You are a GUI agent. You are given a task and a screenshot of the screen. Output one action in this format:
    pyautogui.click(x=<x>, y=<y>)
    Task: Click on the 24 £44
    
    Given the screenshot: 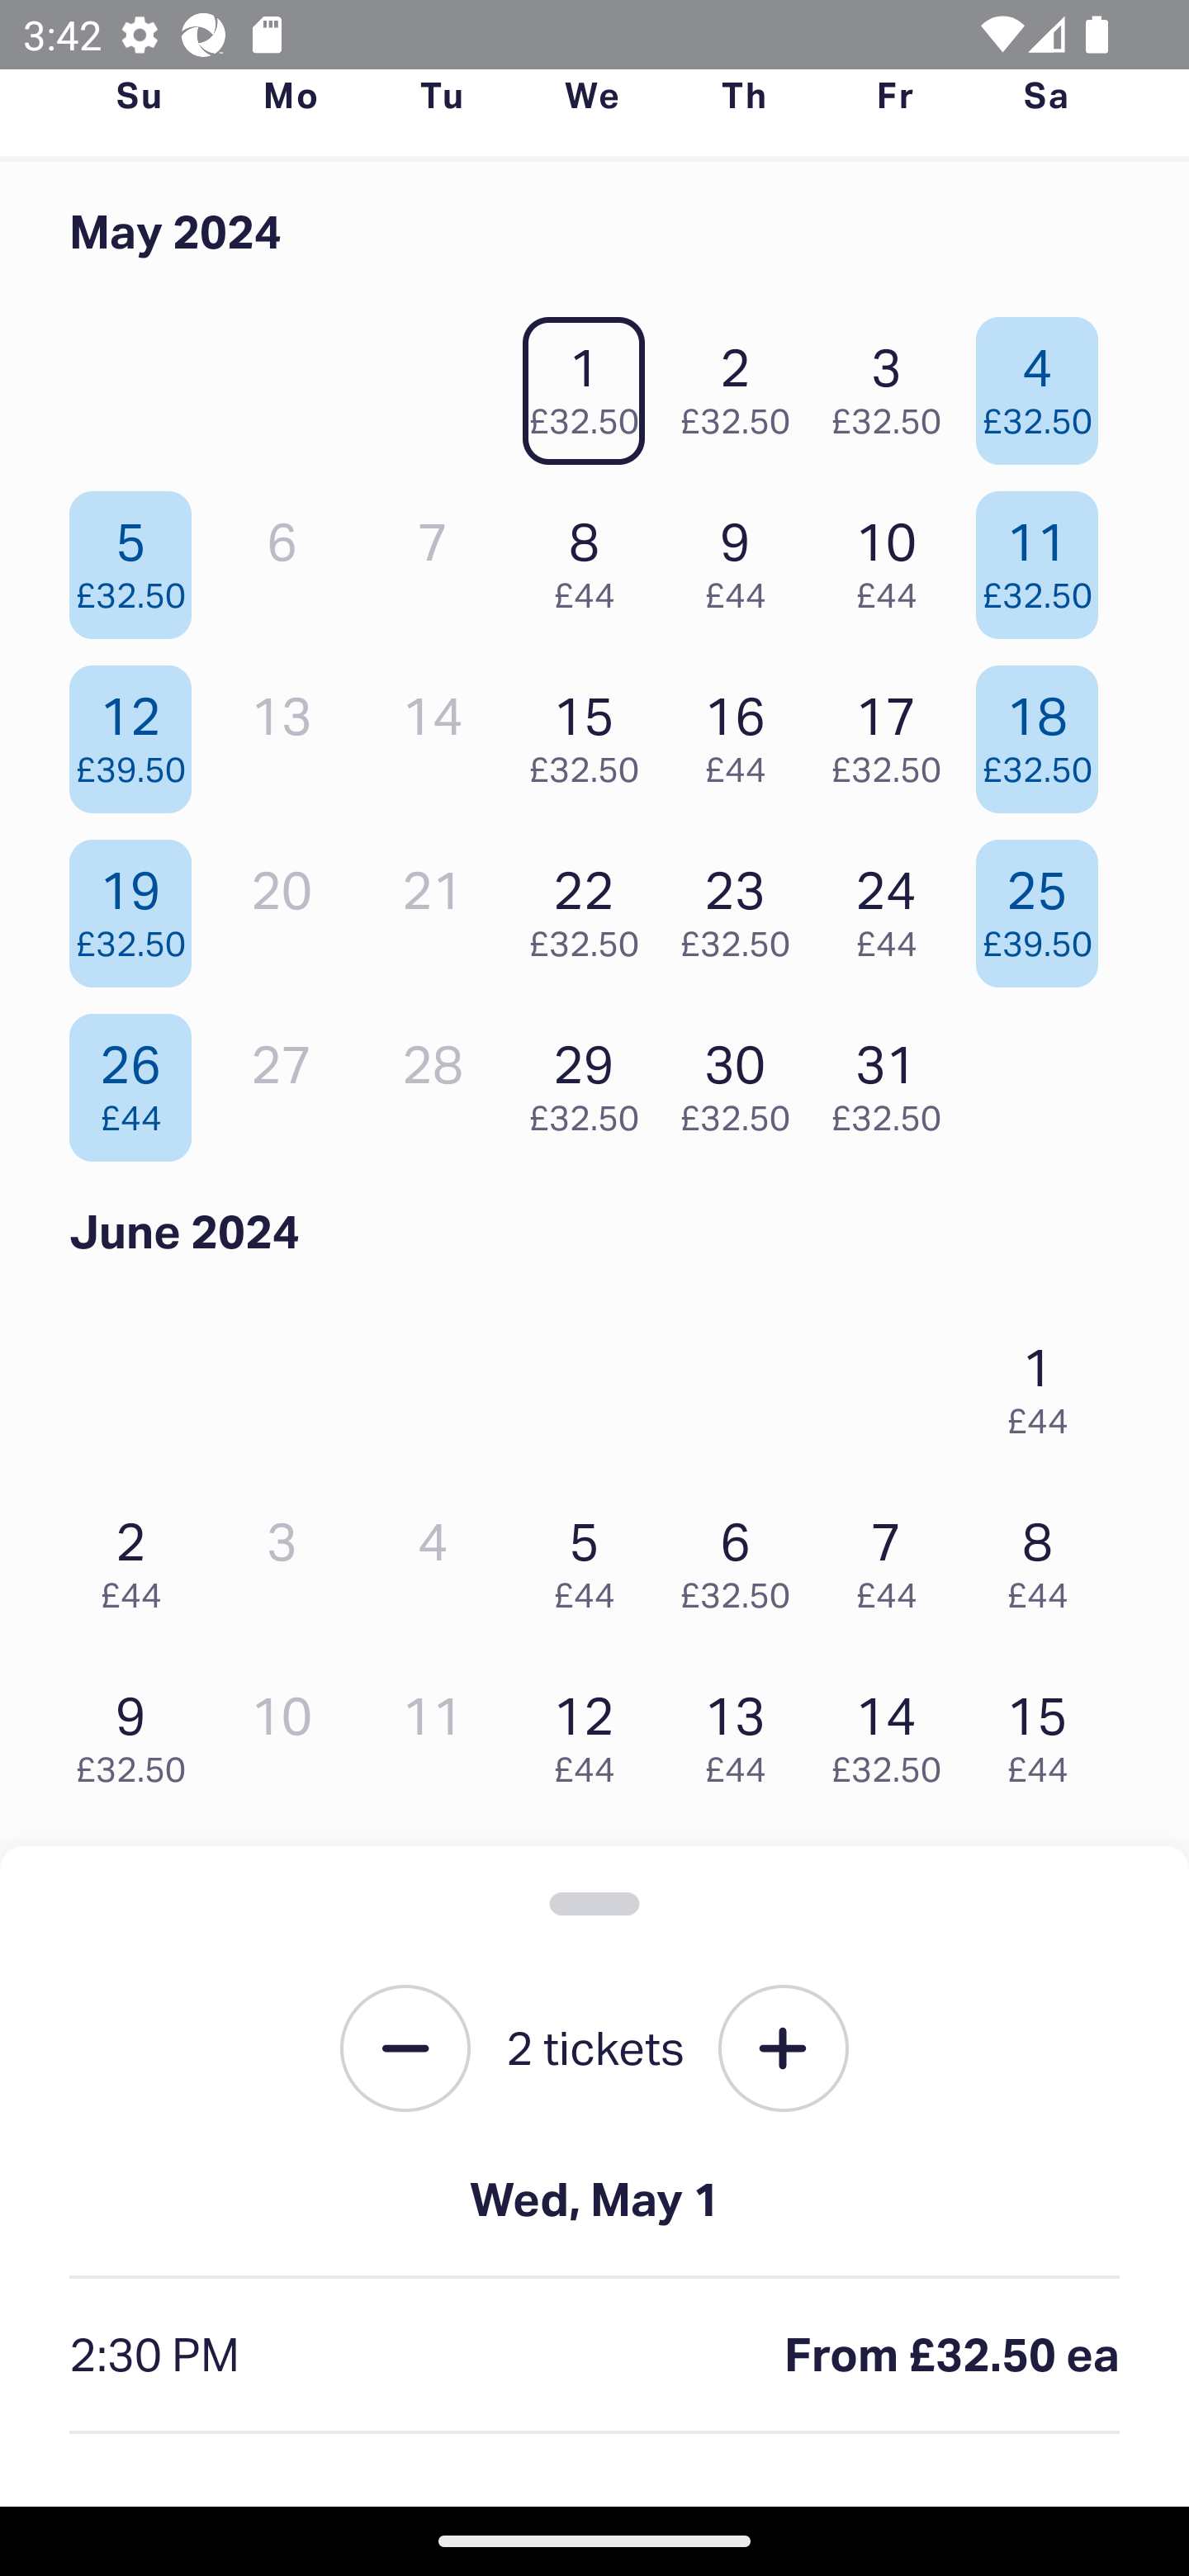 What is the action you would take?
    pyautogui.click(x=894, y=905)
    